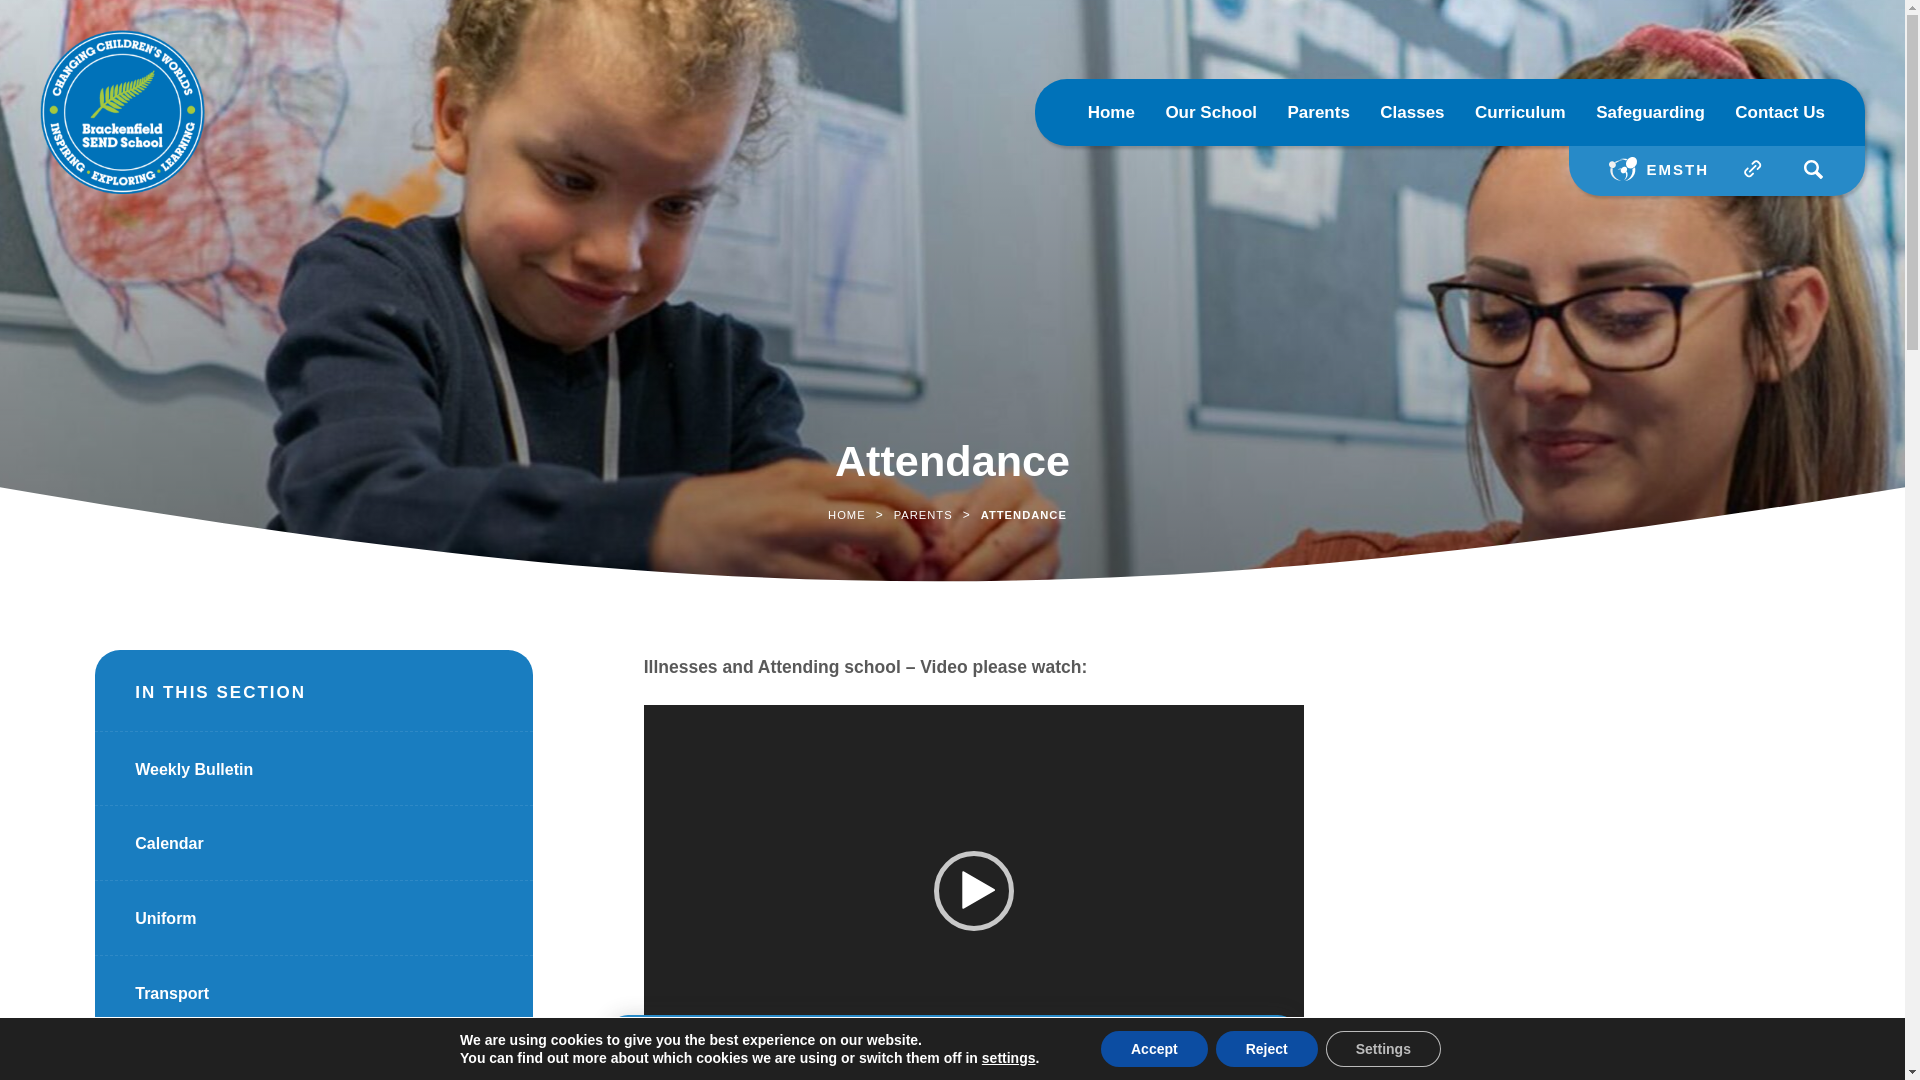 Image resolution: width=1920 pixels, height=1080 pixels. What do you see at coordinates (1278, 1056) in the screenshot?
I see `Fullscreen` at bounding box center [1278, 1056].